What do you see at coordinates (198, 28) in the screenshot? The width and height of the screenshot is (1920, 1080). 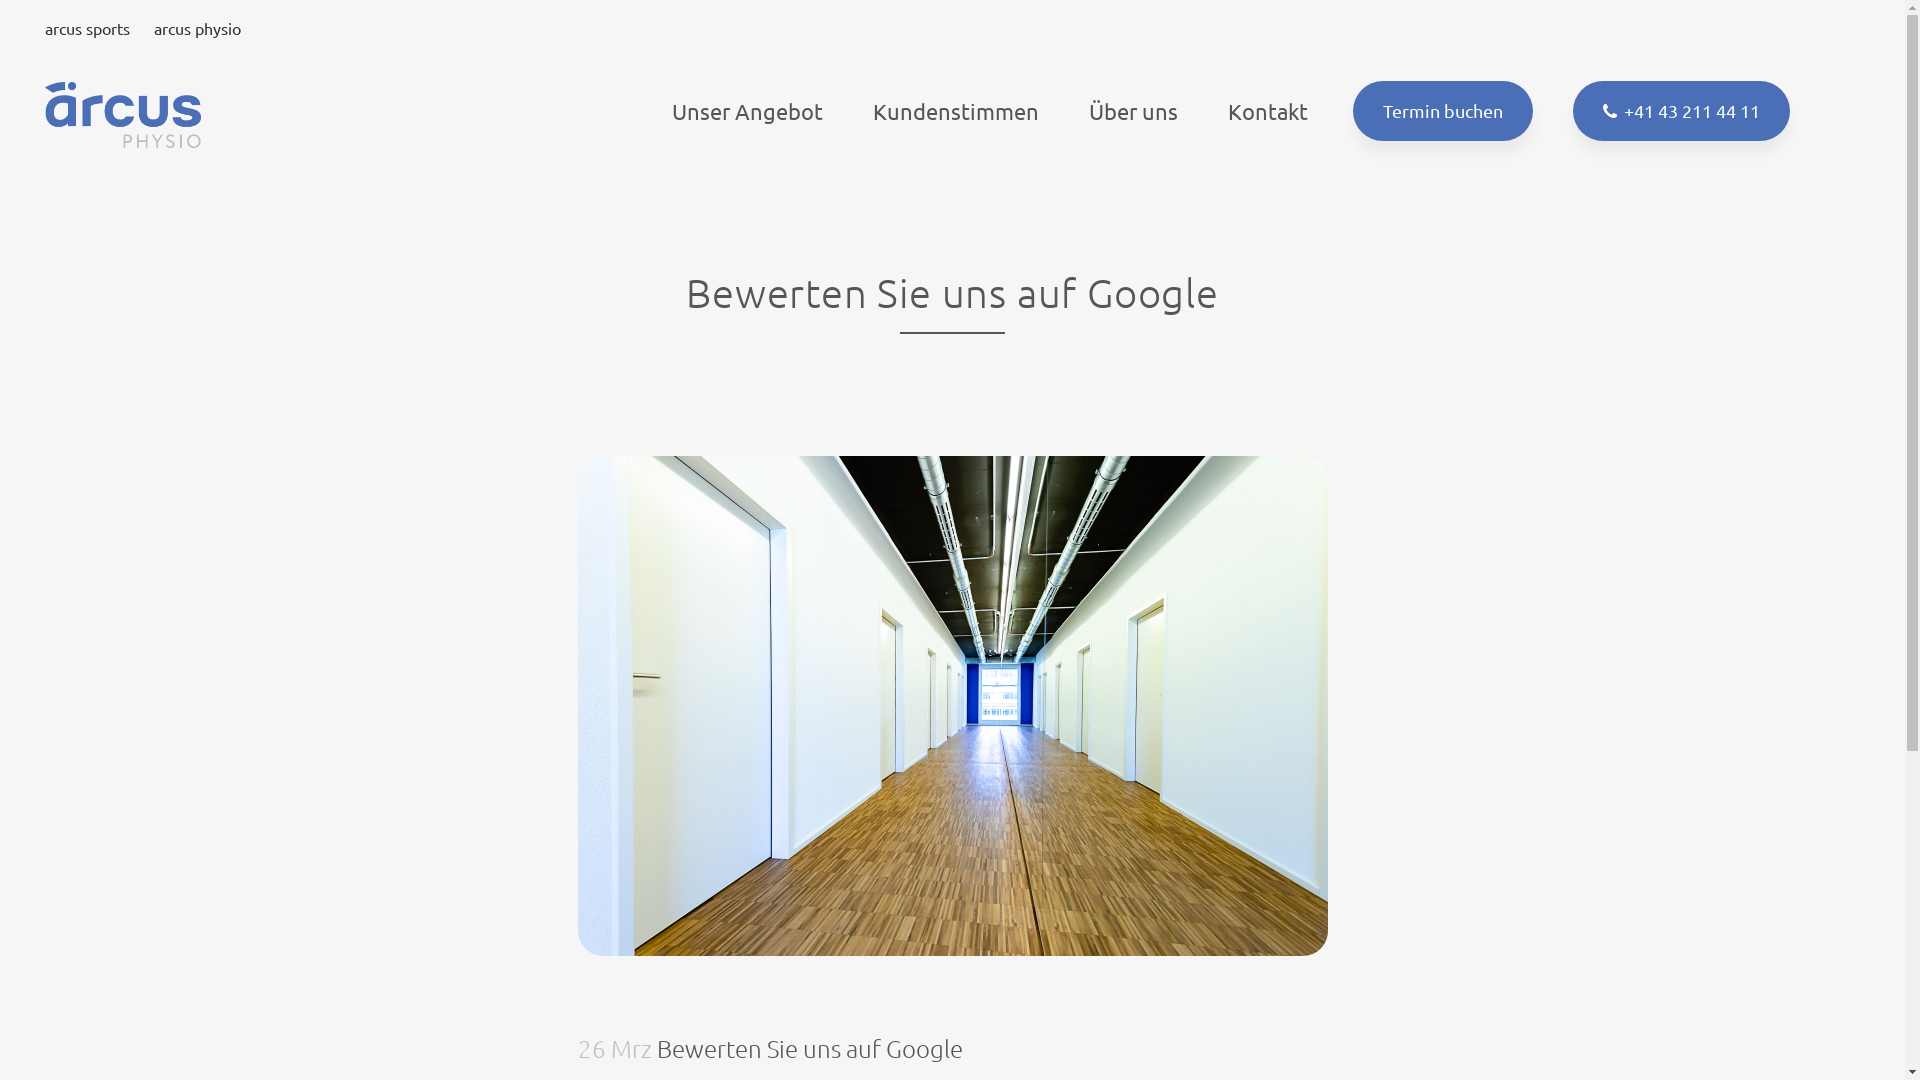 I see `arcus physio` at bounding box center [198, 28].